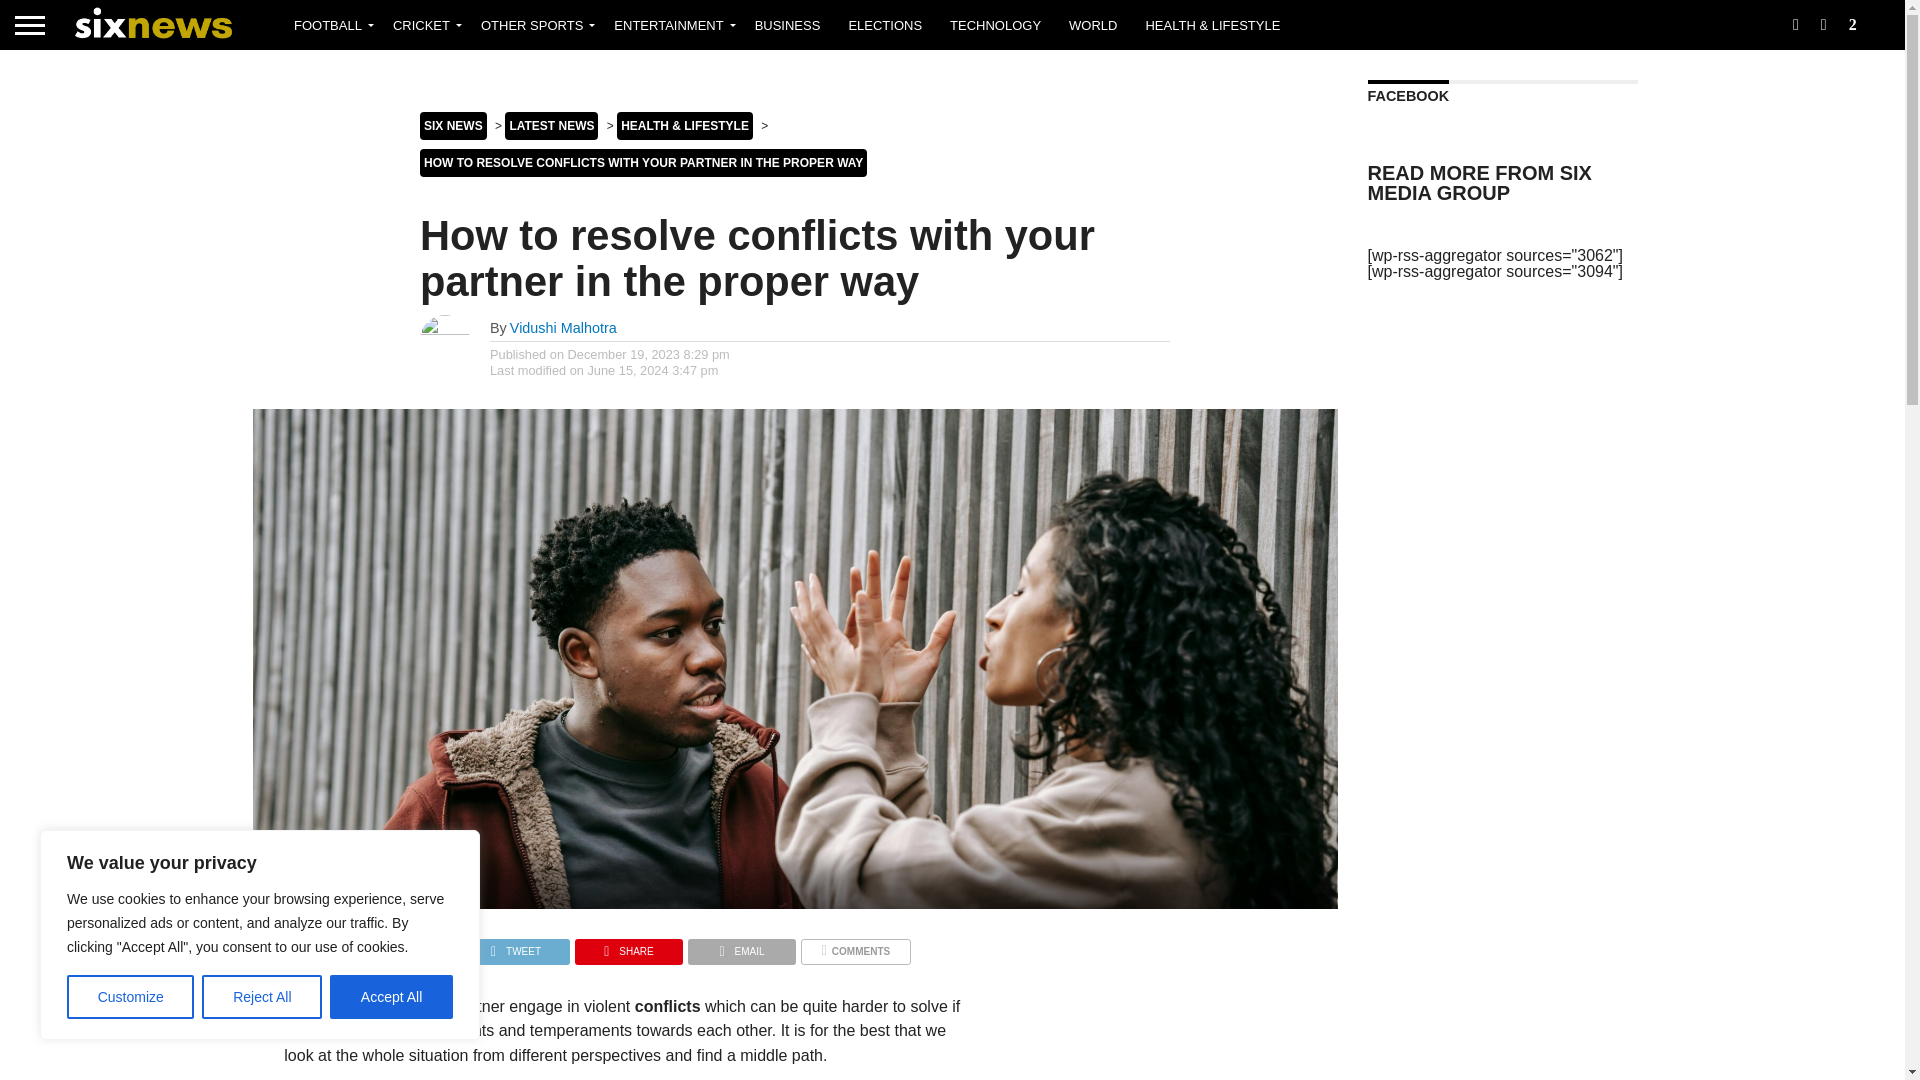 The image size is (1920, 1080). Describe the element at coordinates (550, 126) in the screenshot. I see `Go to Latest News.` at that location.